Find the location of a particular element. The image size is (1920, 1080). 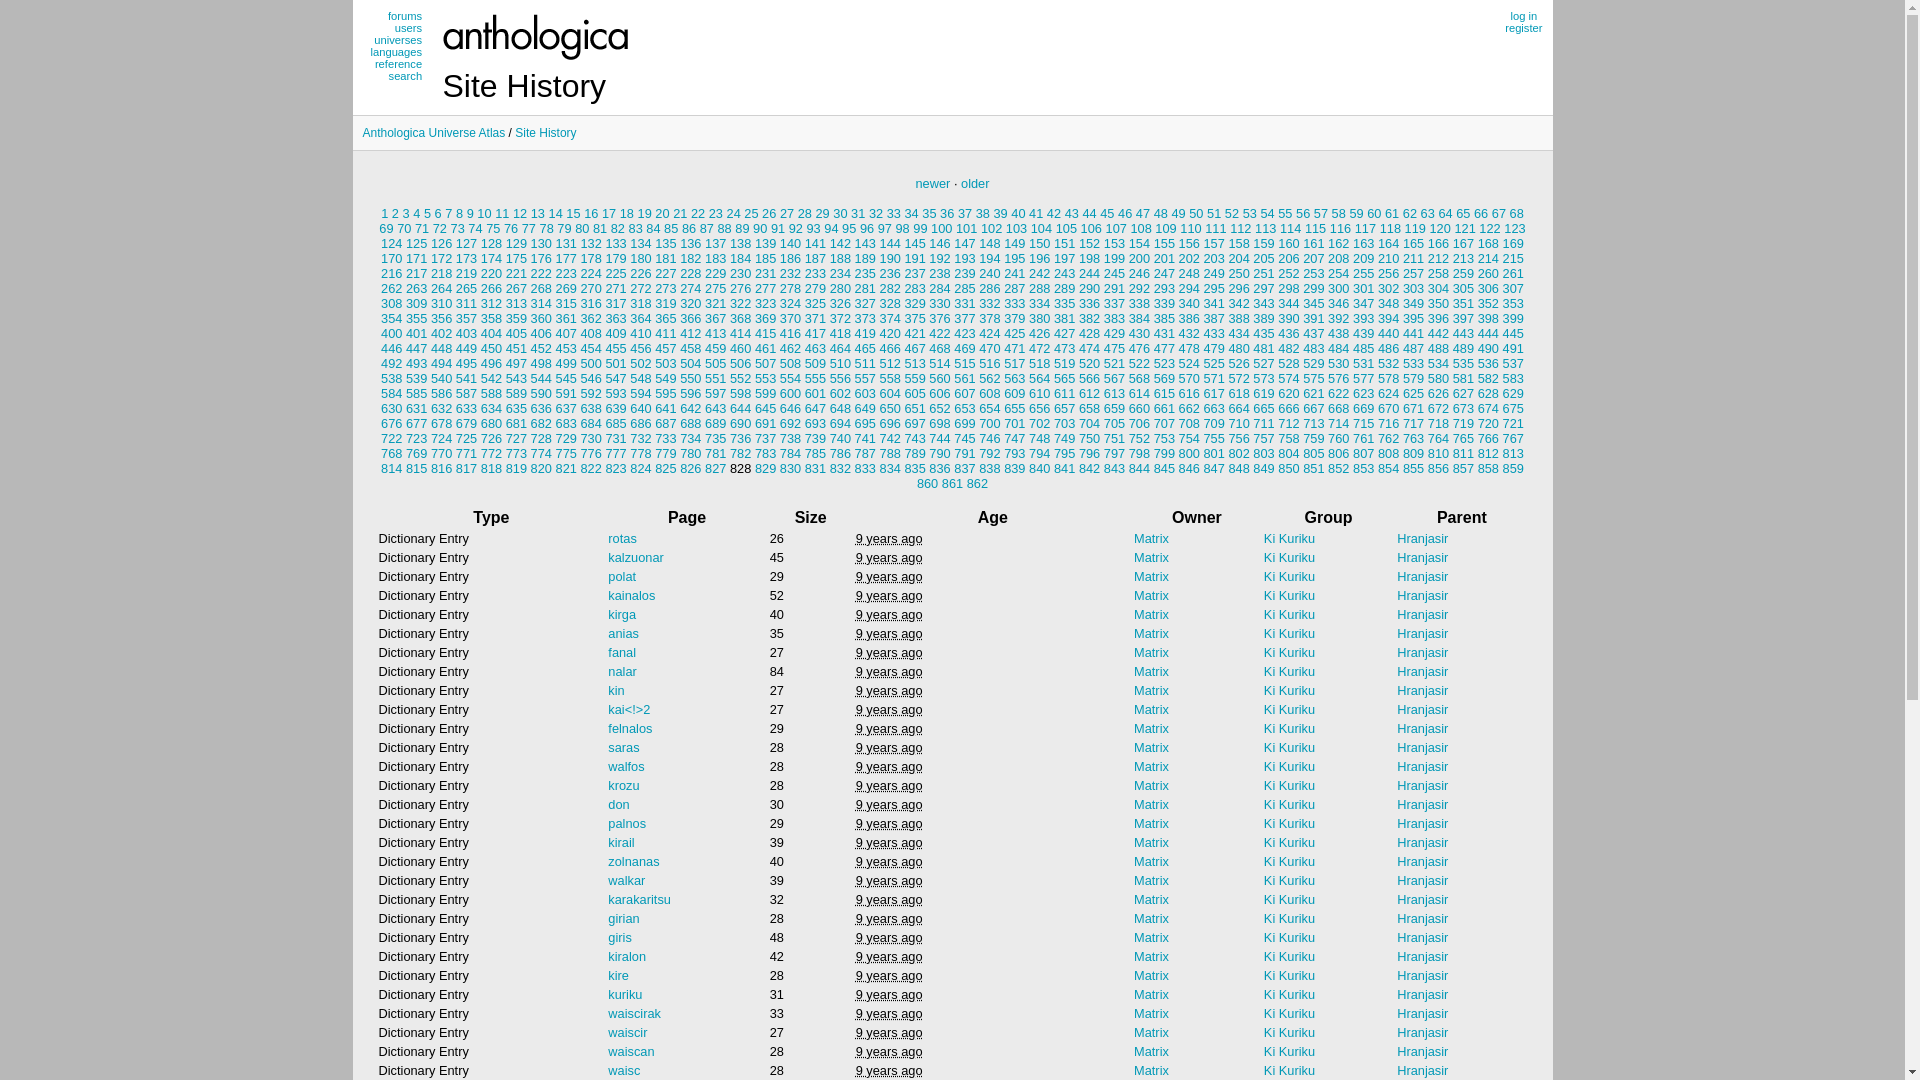

643 is located at coordinates (716, 408).